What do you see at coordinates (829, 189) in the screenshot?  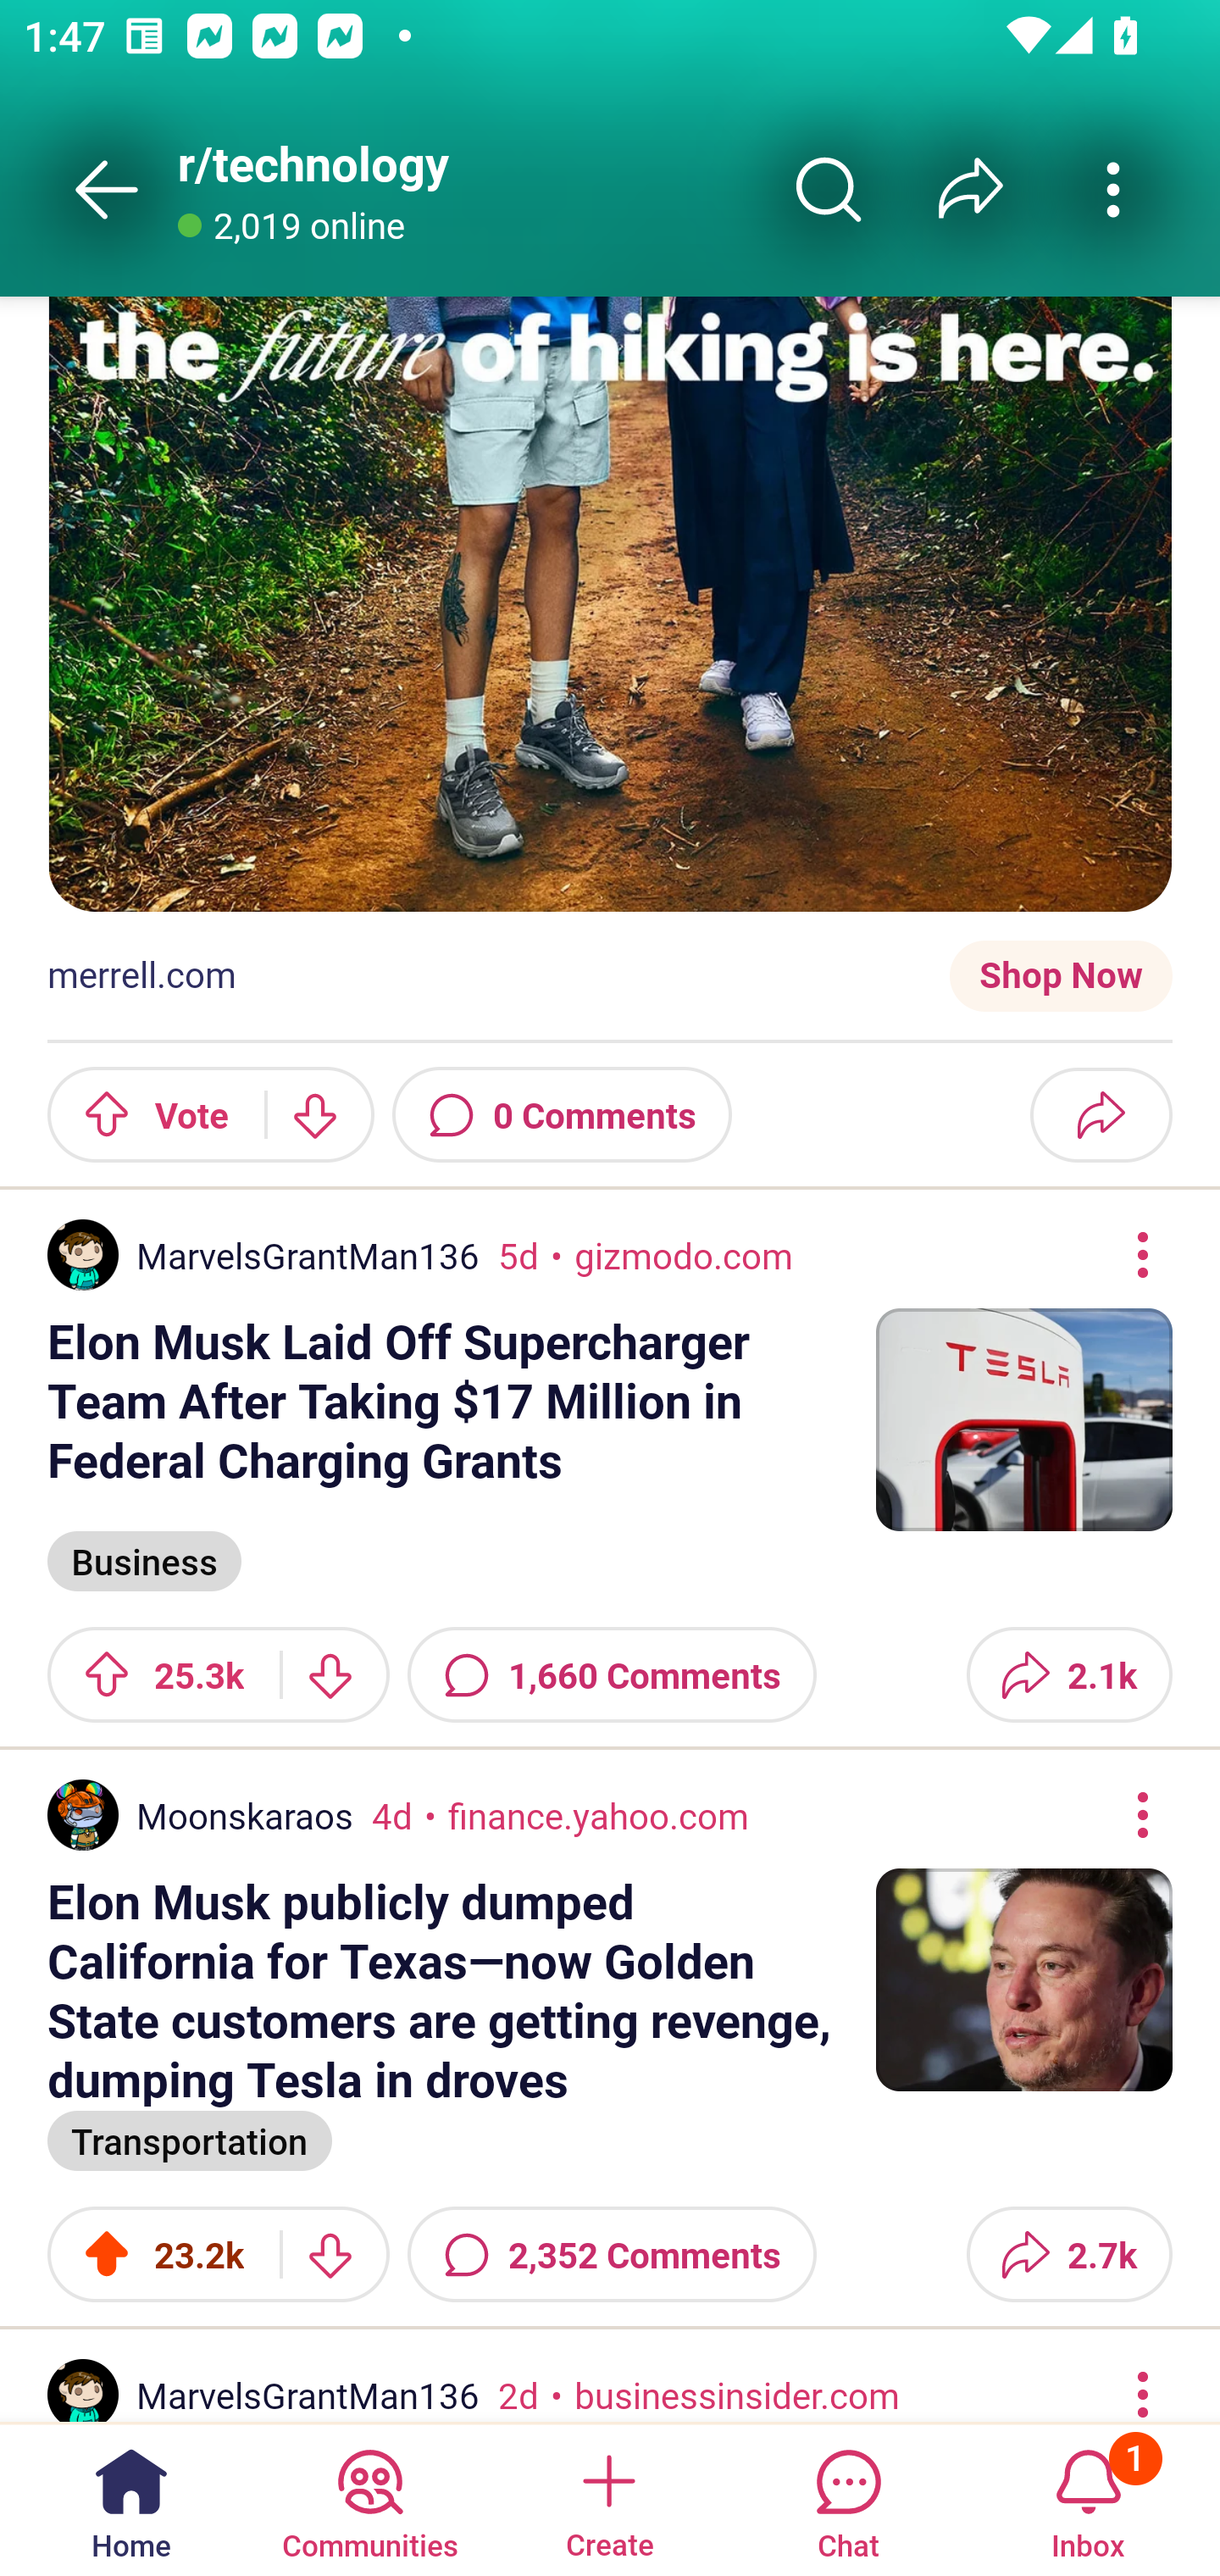 I see `Search r/﻿technology` at bounding box center [829, 189].